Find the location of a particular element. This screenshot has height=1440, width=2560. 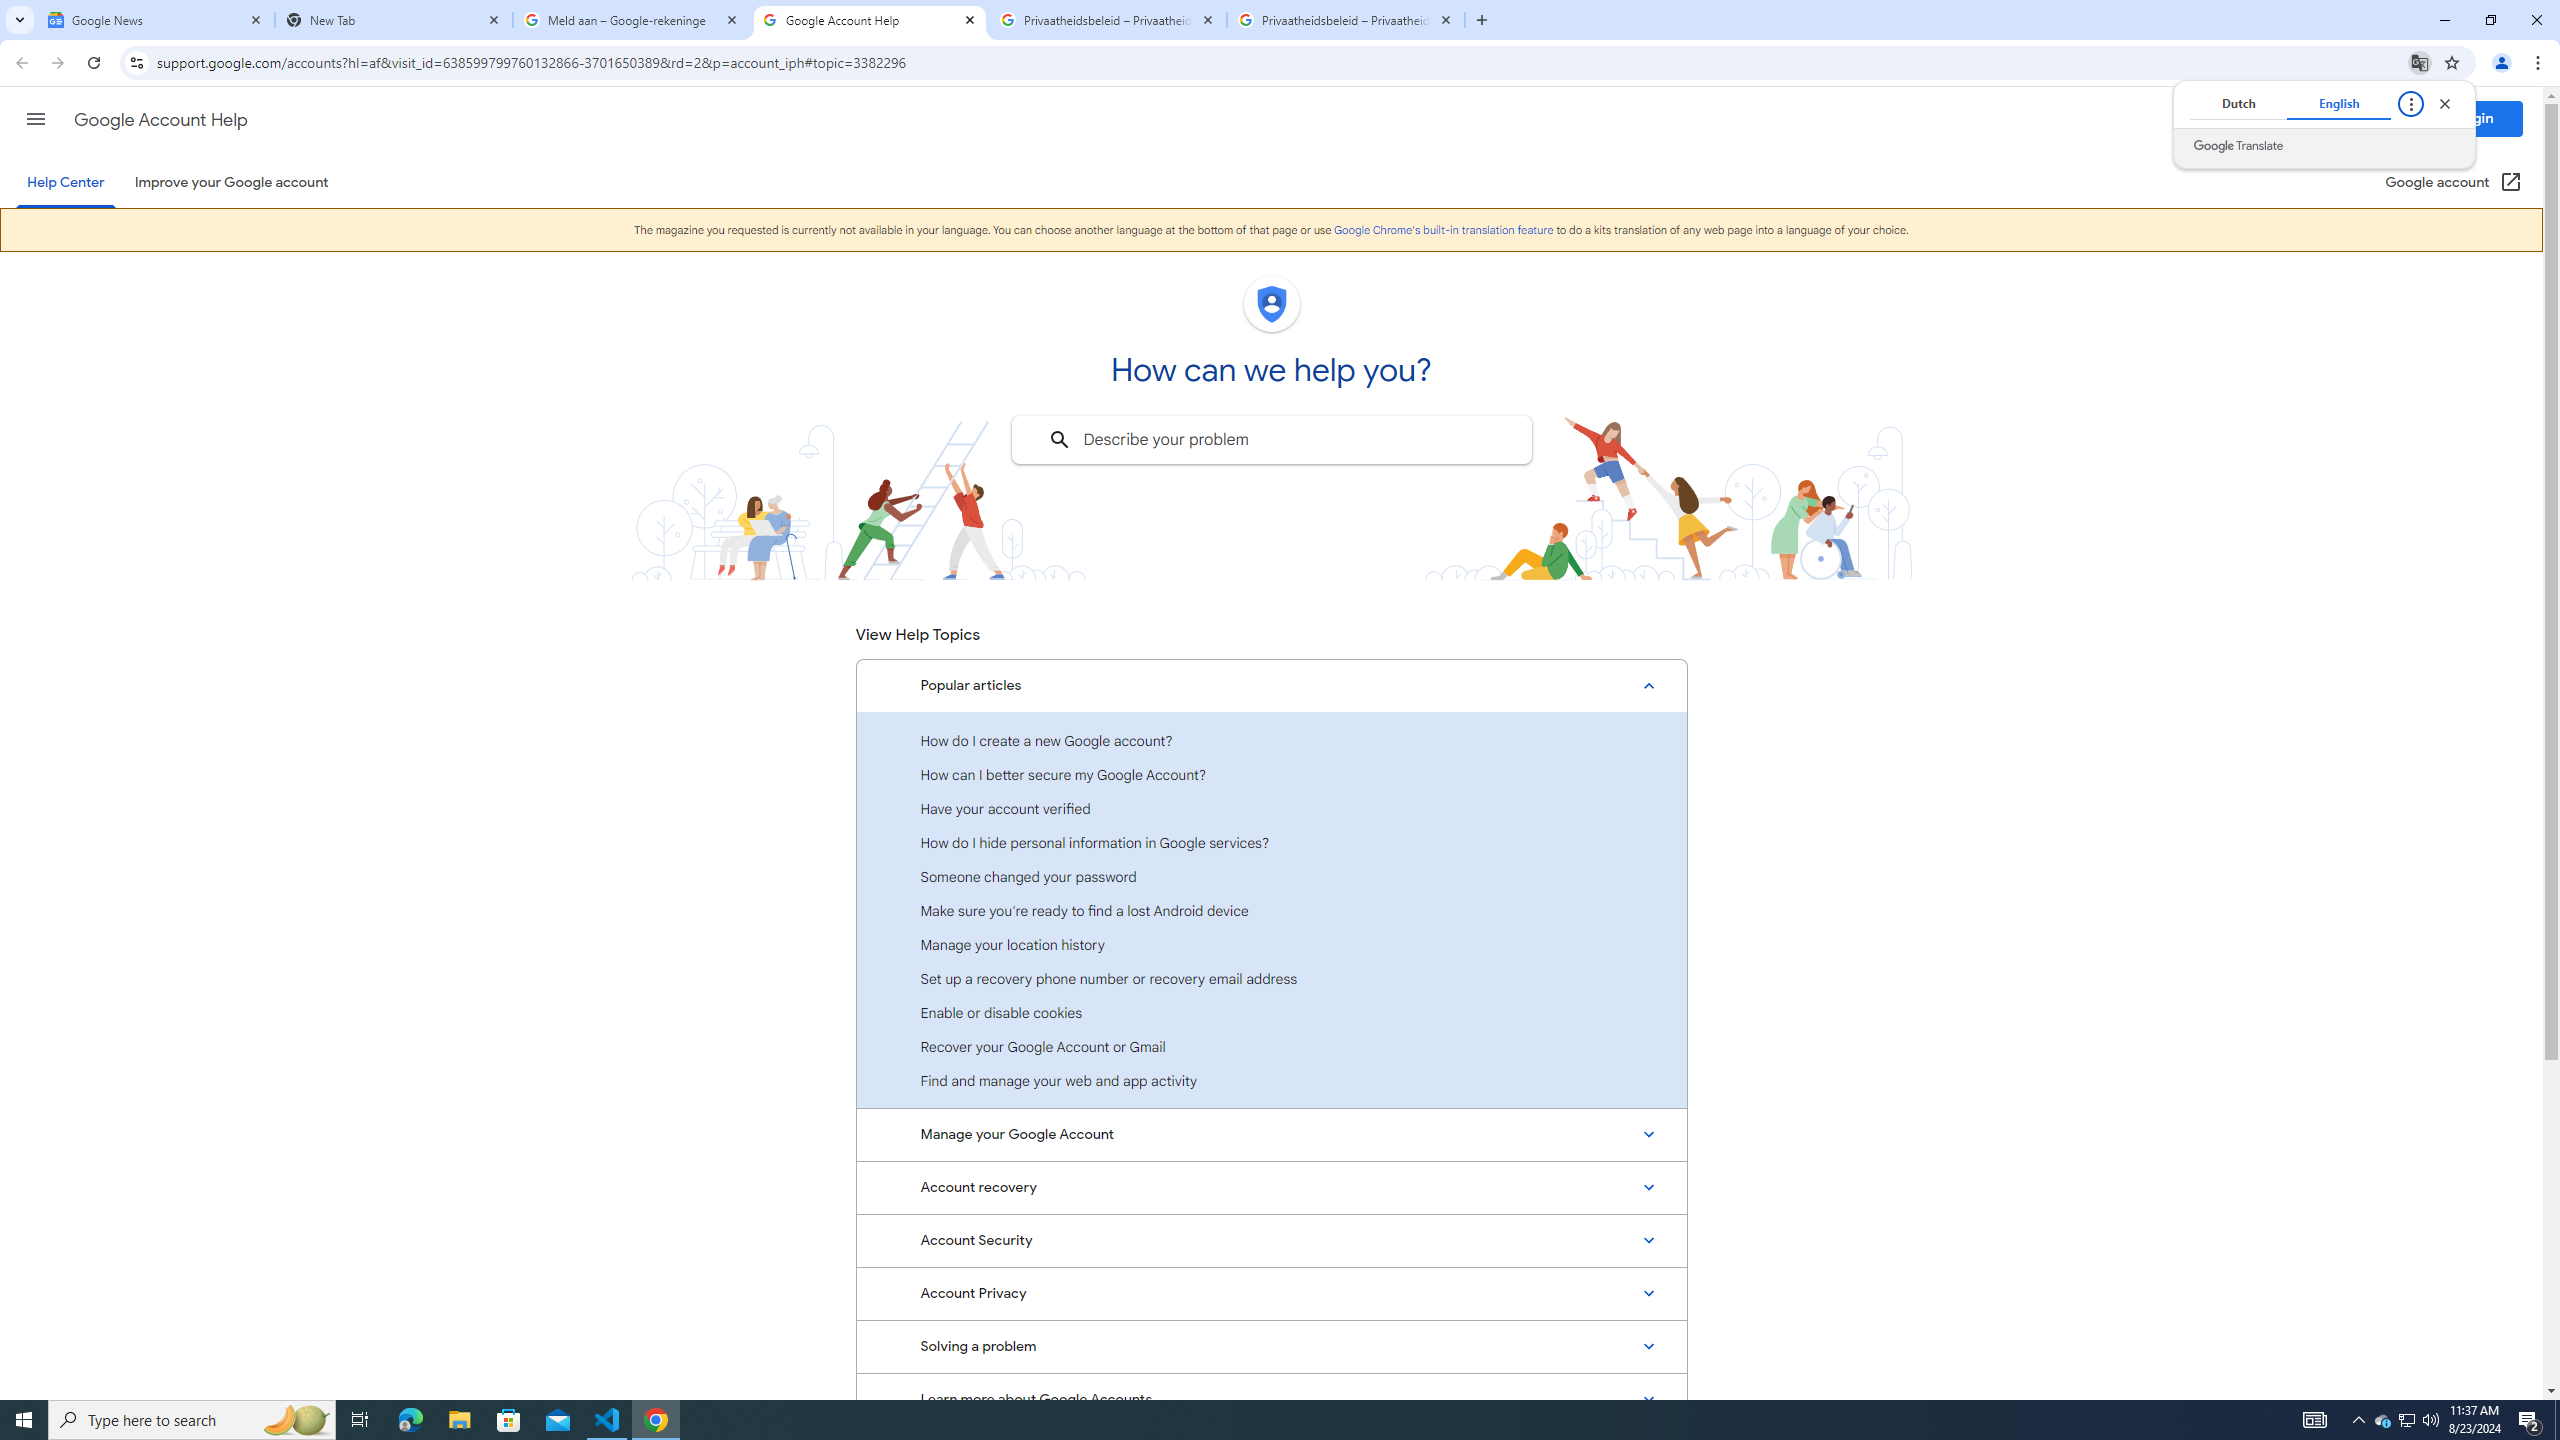

Account Privacy is located at coordinates (1271, 1294).